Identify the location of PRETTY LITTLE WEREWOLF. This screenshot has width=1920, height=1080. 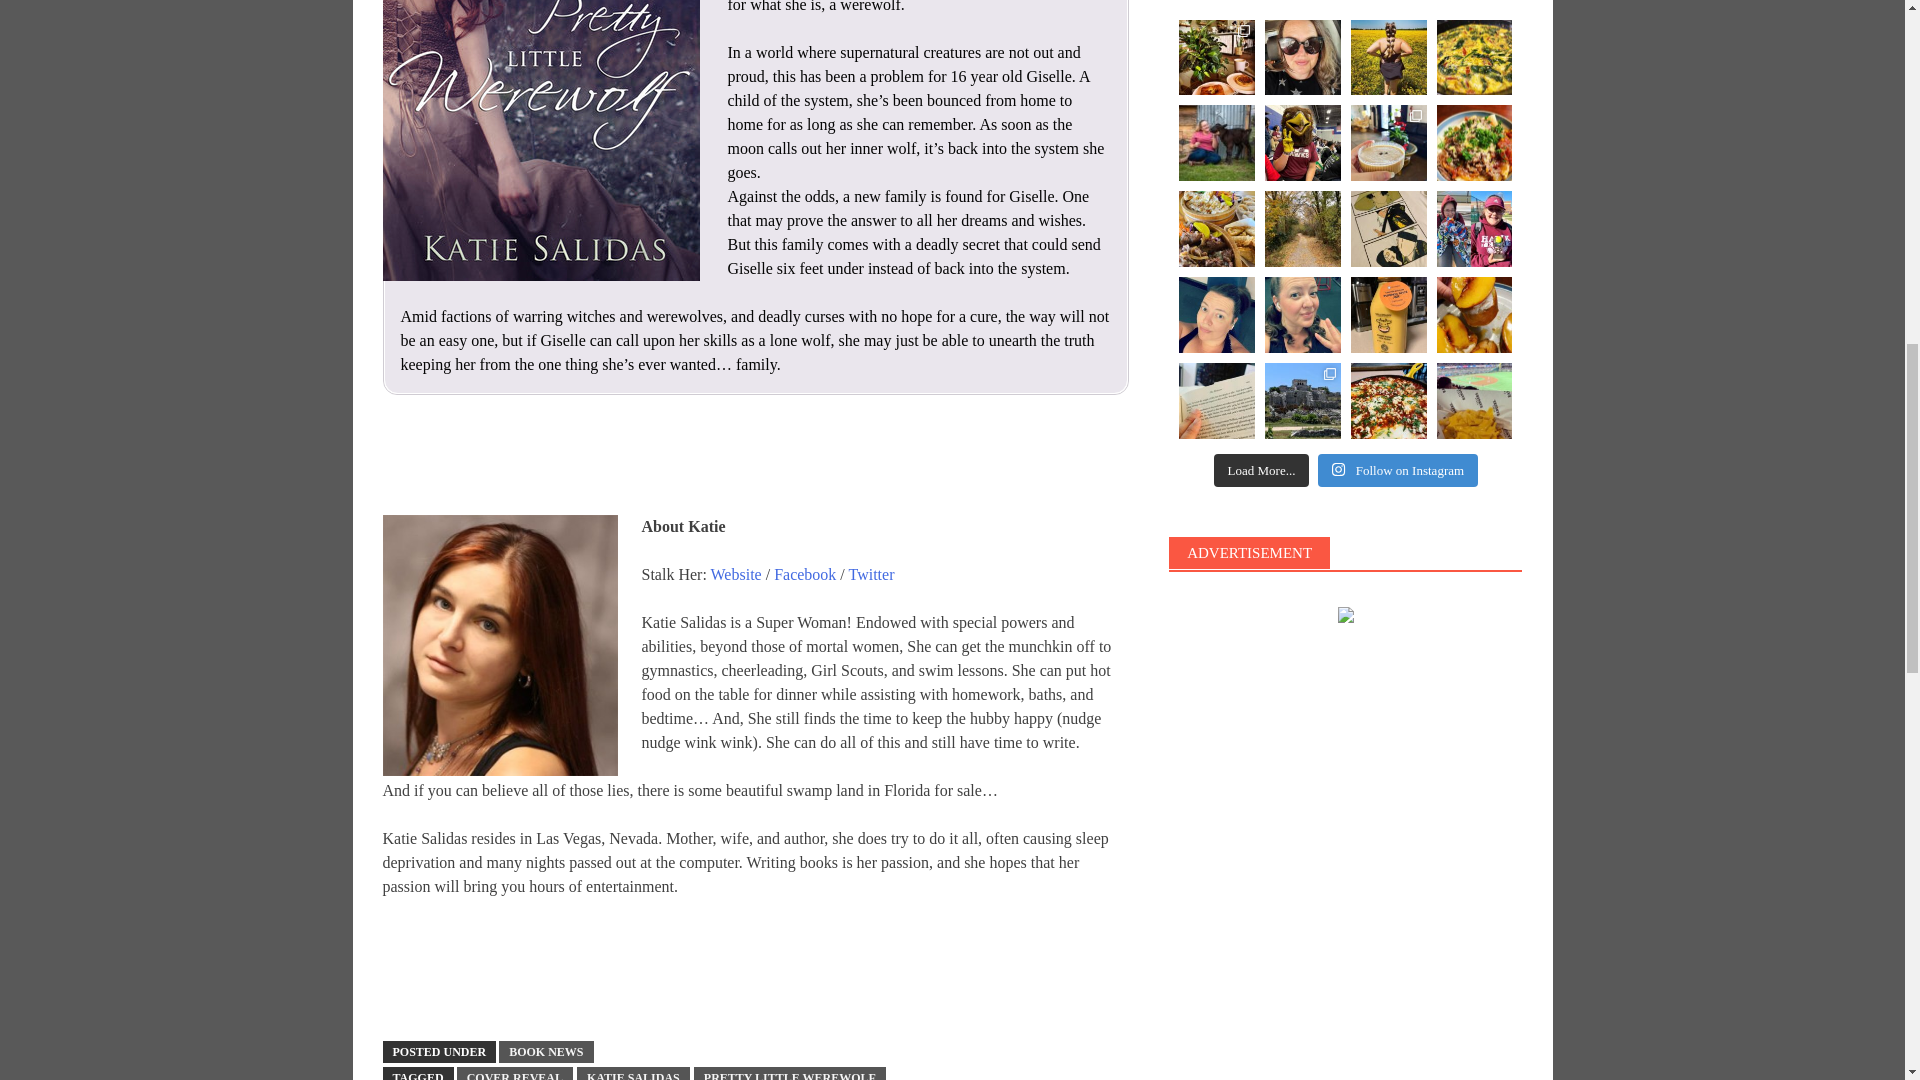
(789, 1074).